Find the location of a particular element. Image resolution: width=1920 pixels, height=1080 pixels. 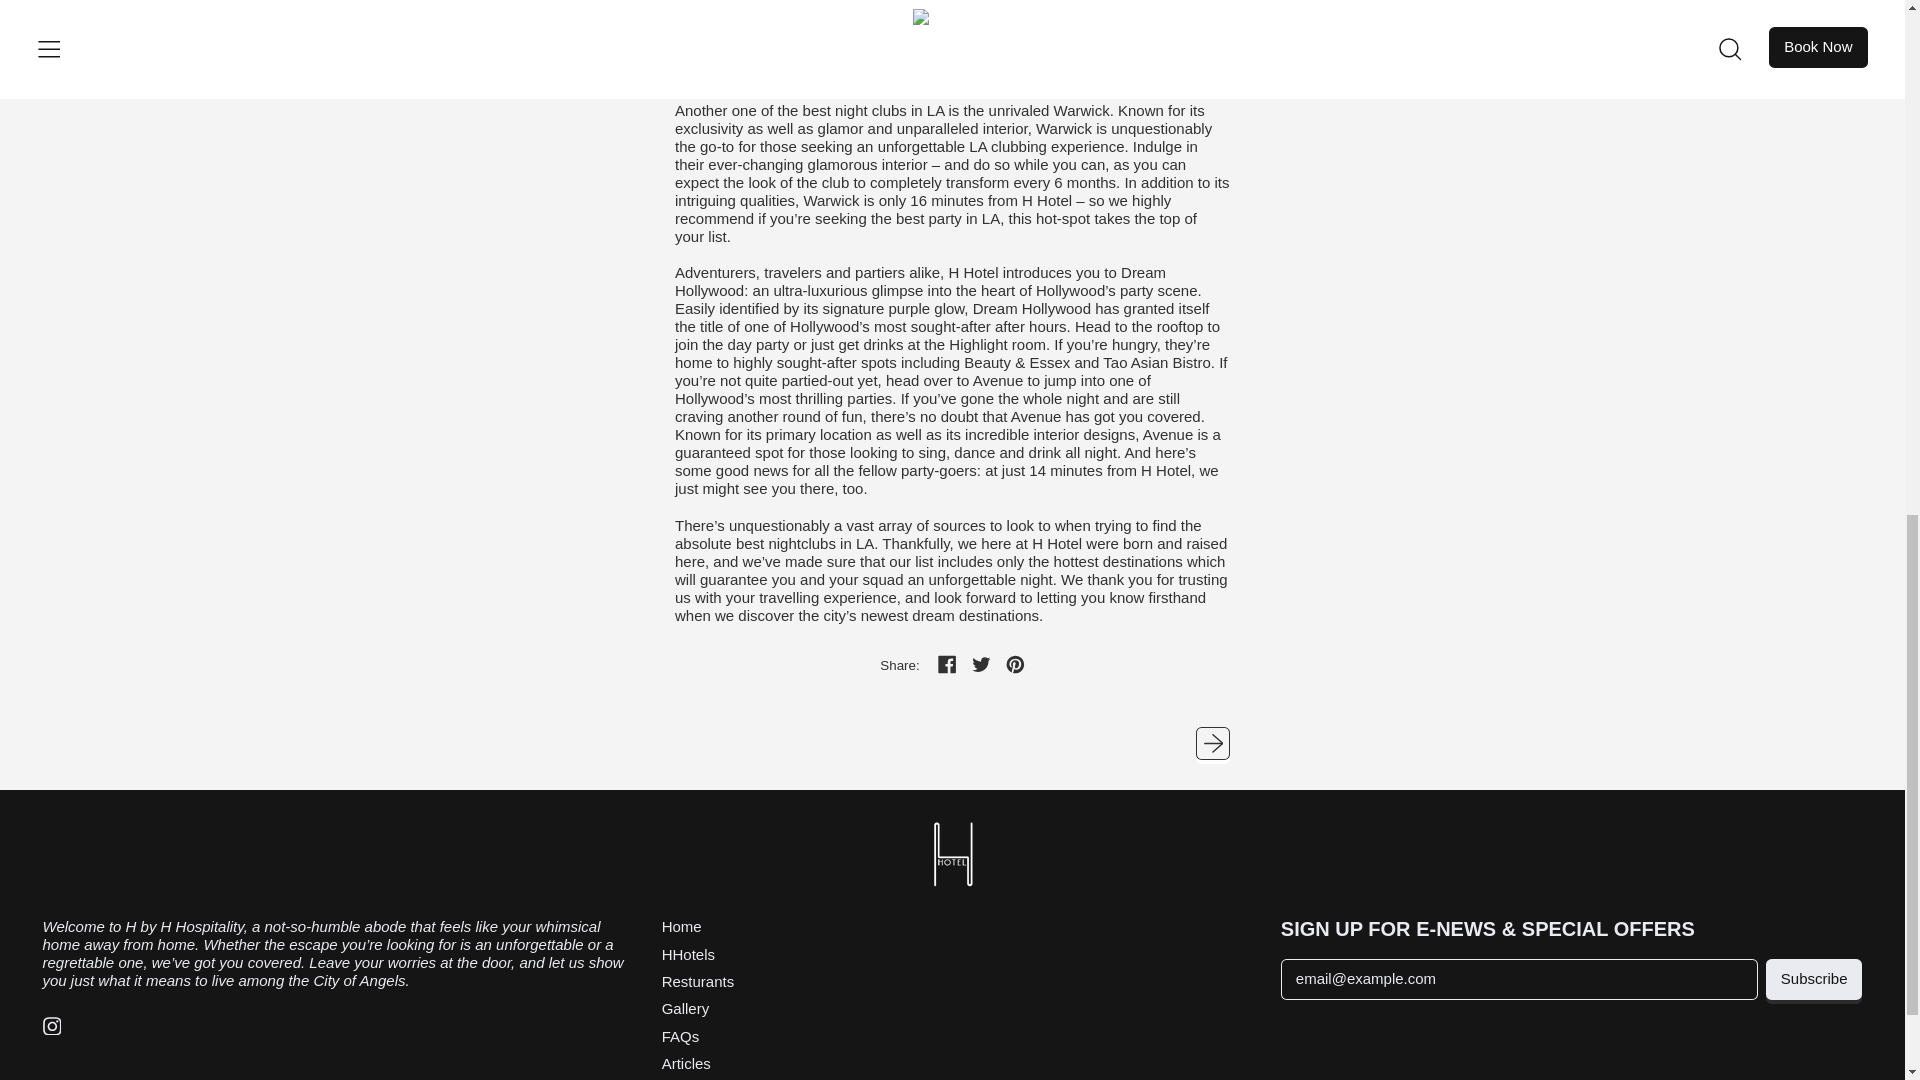

Gallery is located at coordinates (686, 1008).